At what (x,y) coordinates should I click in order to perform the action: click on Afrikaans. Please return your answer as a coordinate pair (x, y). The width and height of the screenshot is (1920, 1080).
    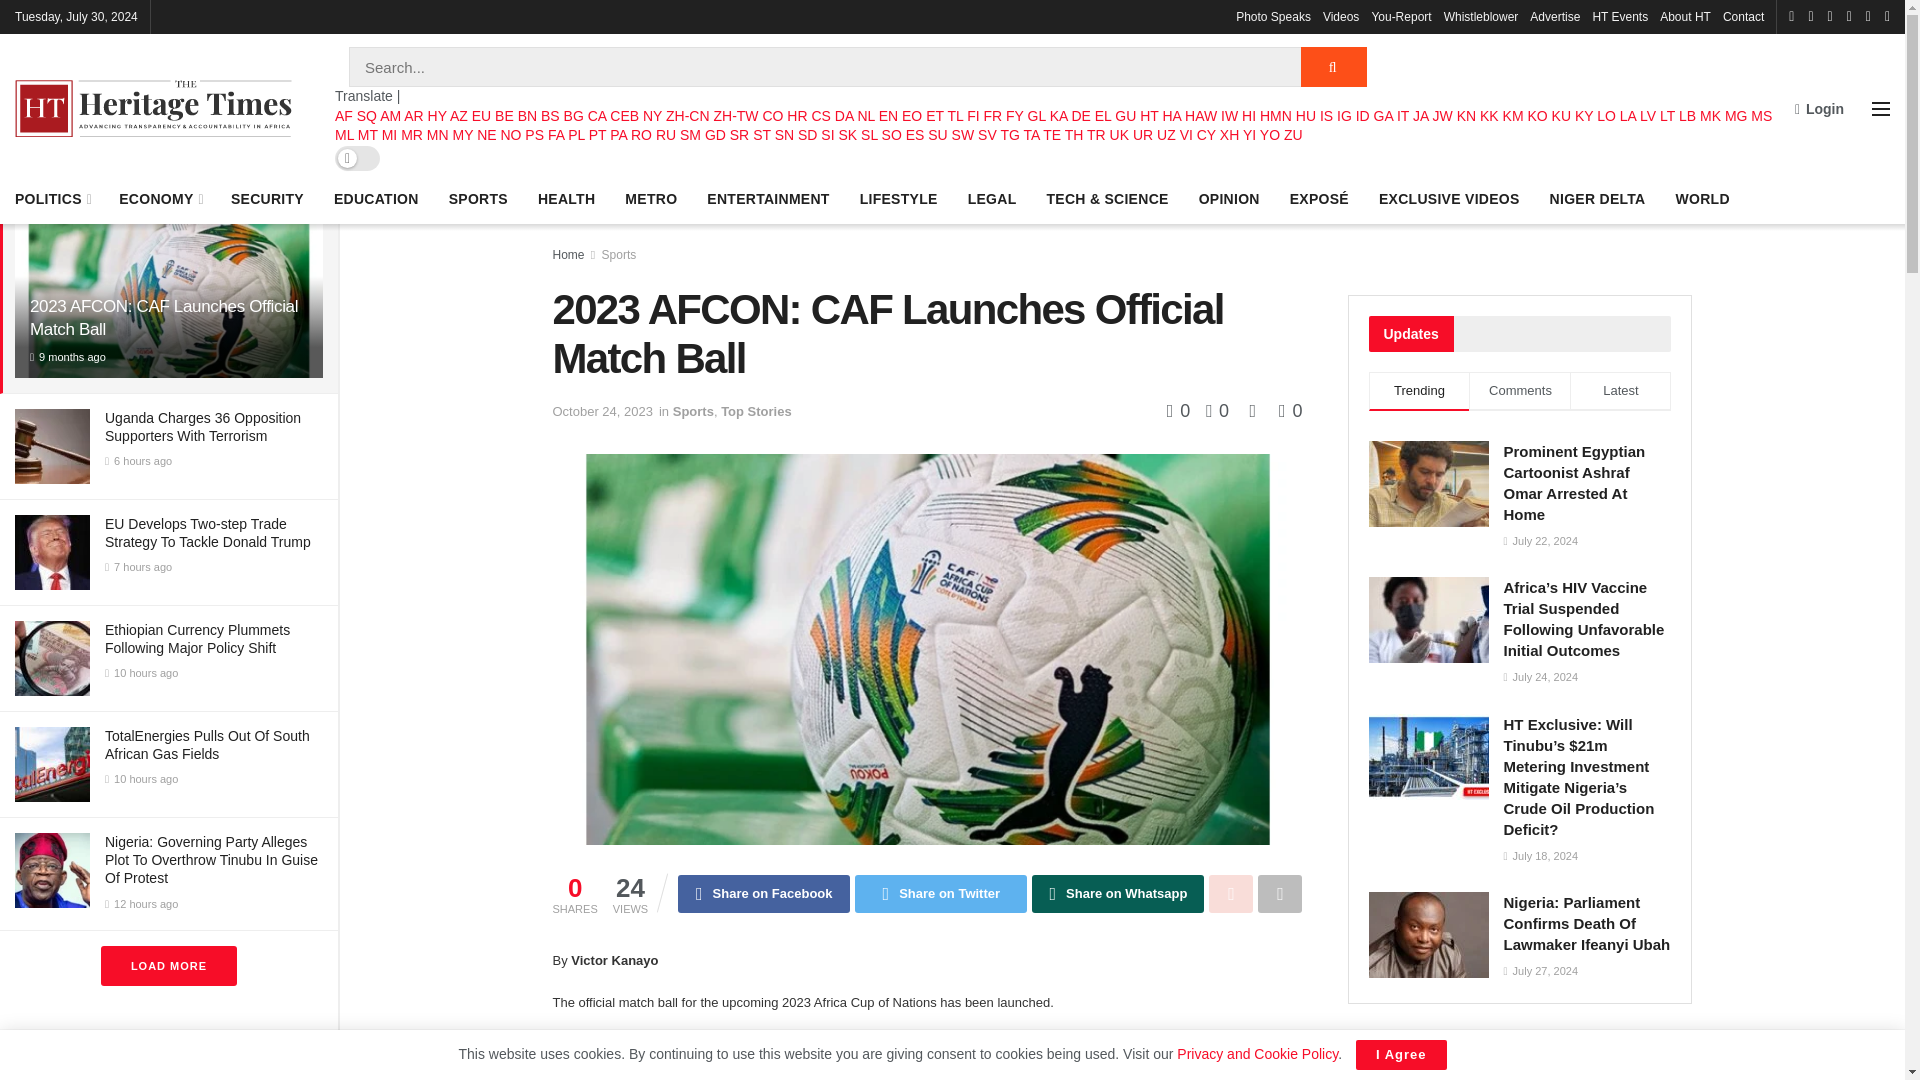
    Looking at the image, I should click on (344, 116).